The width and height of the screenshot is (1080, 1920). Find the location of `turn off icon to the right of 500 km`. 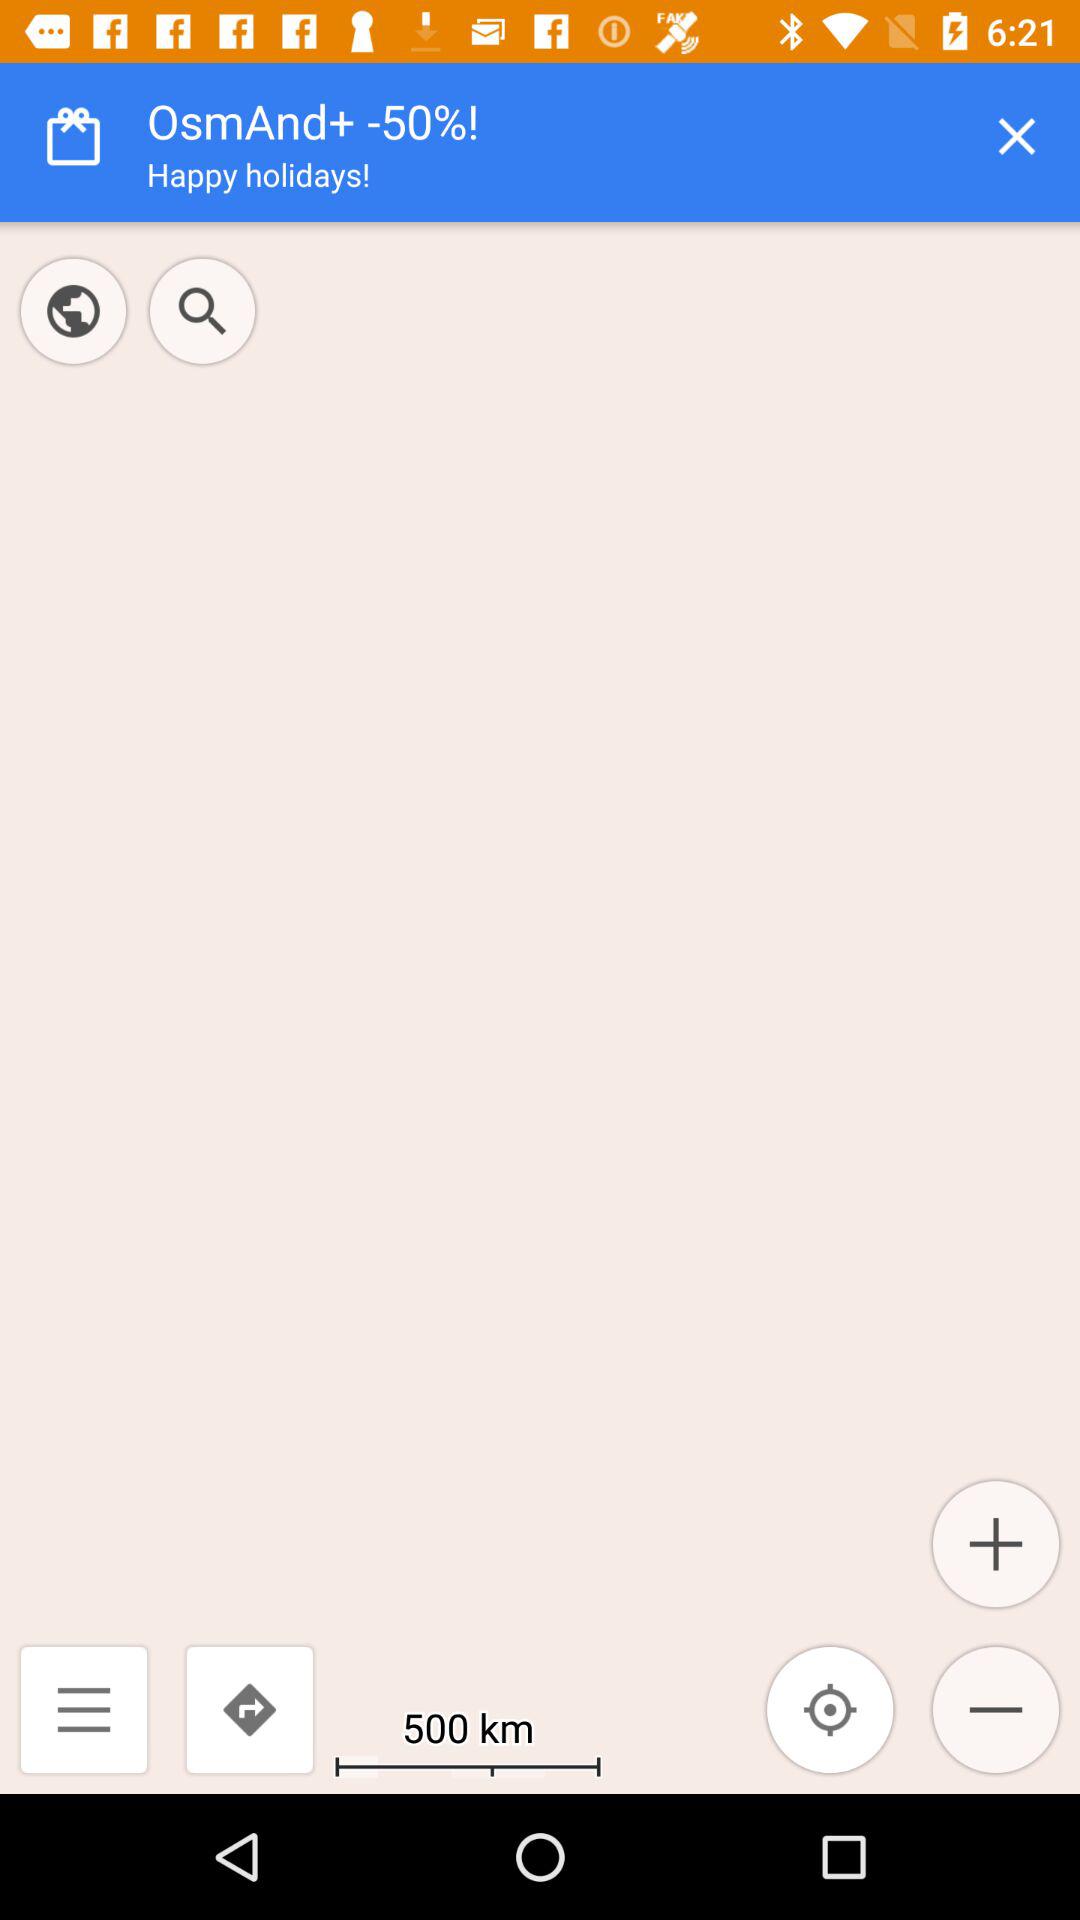

turn off icon to the right of 500 km is located at coordinates (830, 1710).